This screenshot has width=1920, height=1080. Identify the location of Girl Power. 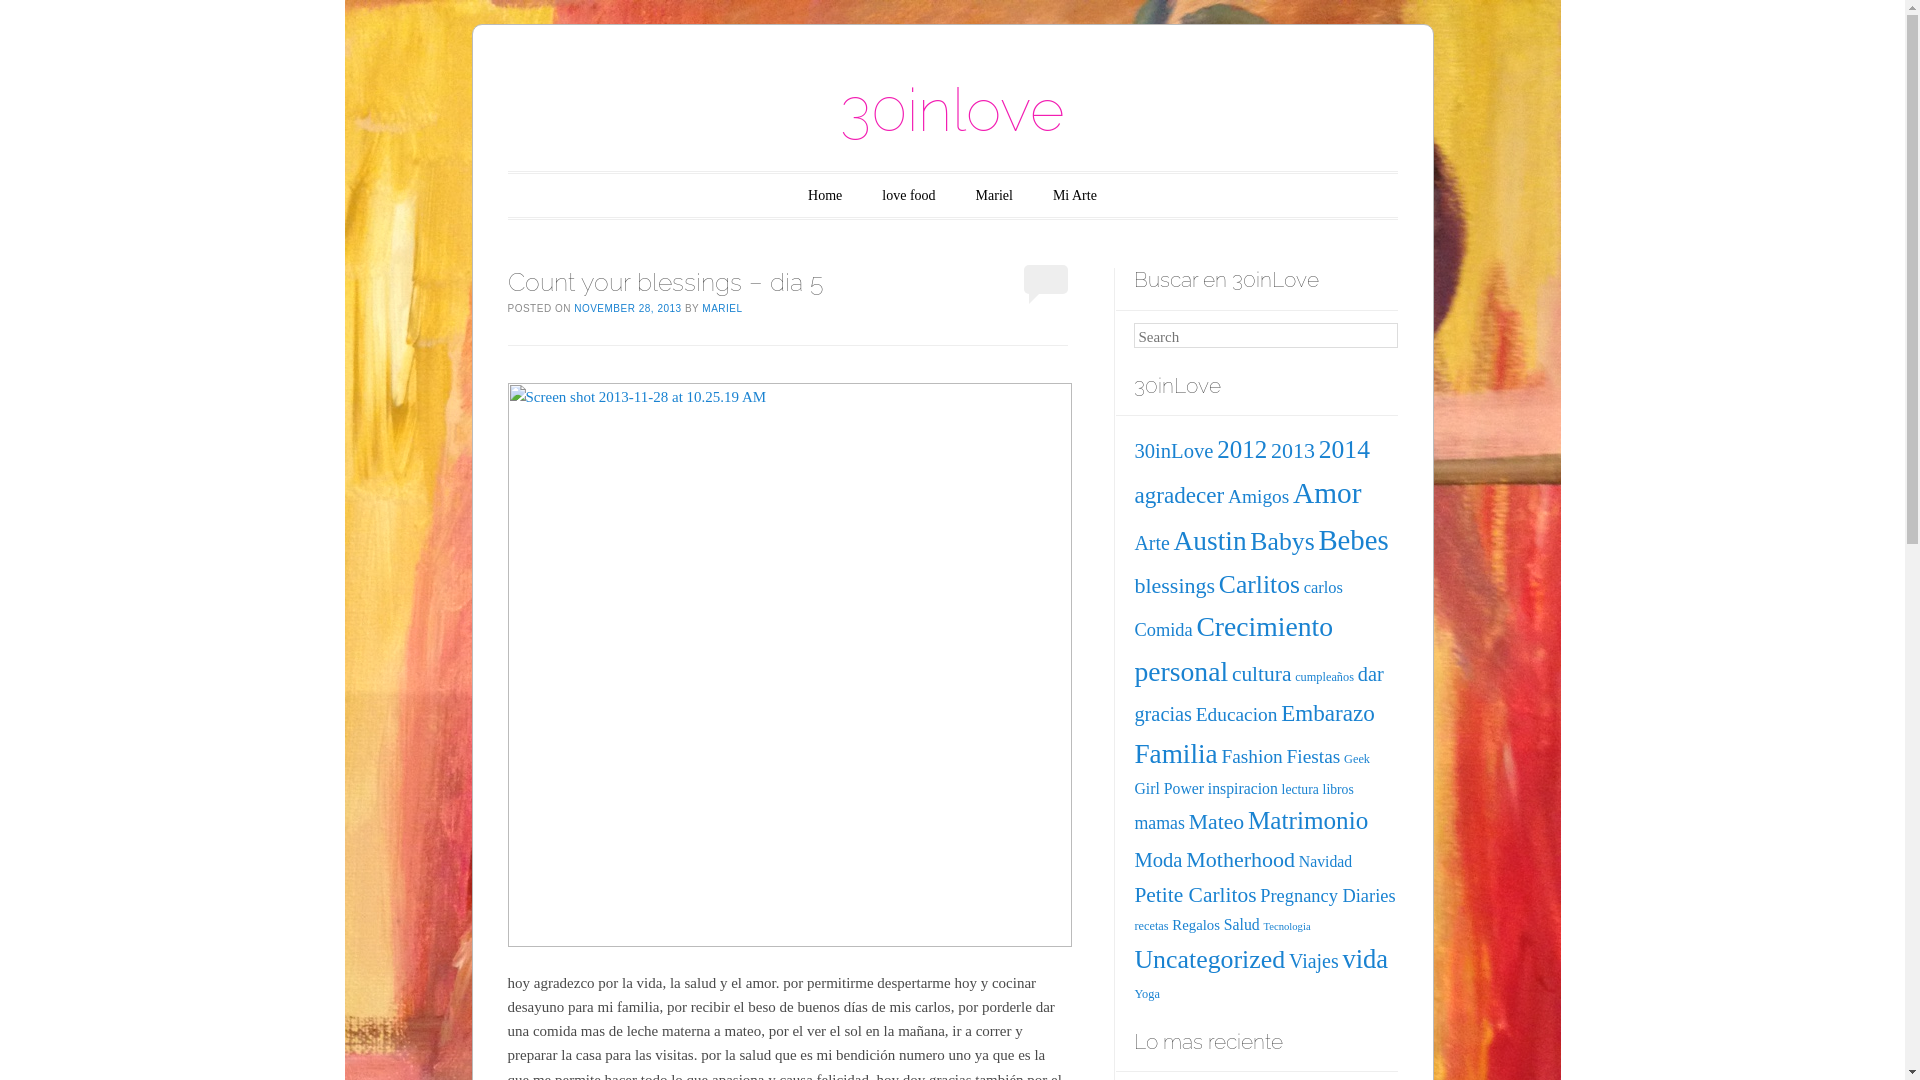
(1169, 788).